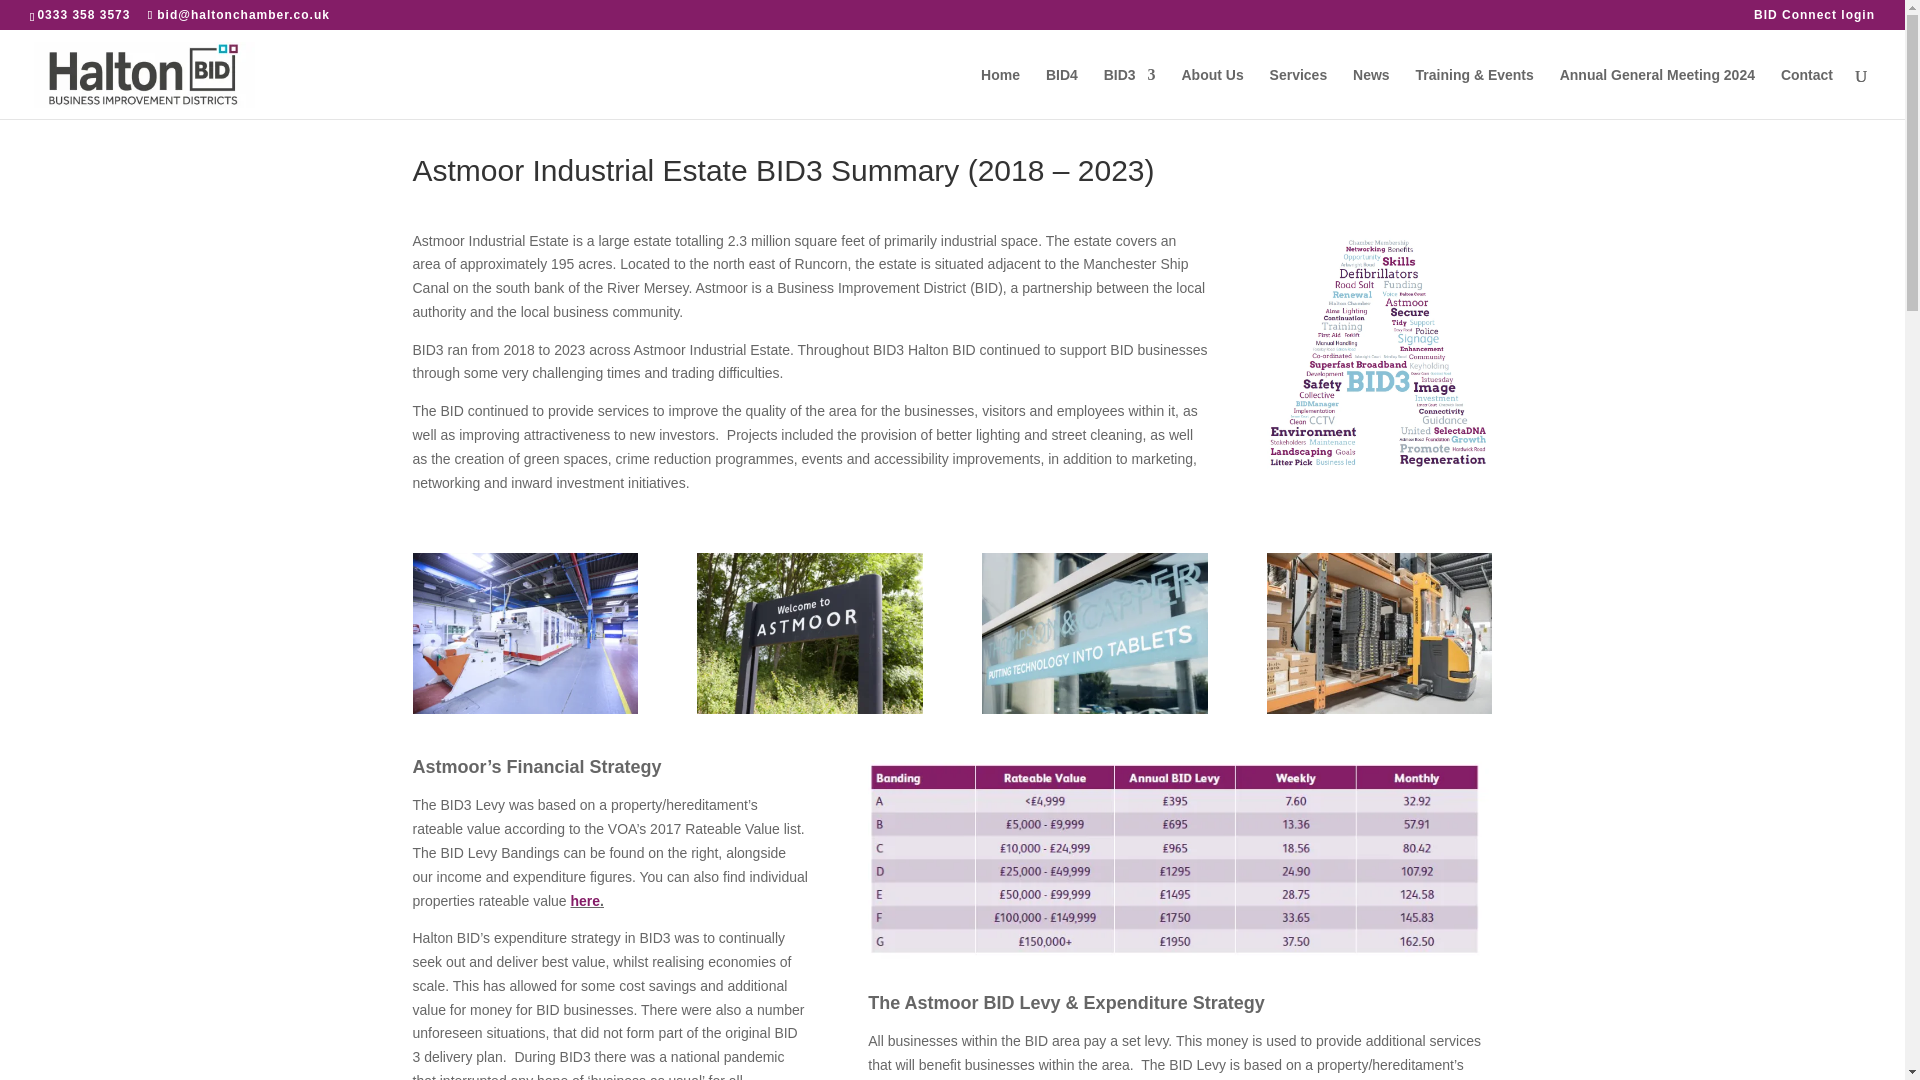 The height and width of the screenshot is (1080, 1920). Describe the element at coordinates (1656, 93) in the screenshot. I see `Annual General Meeting 2024` at that location.